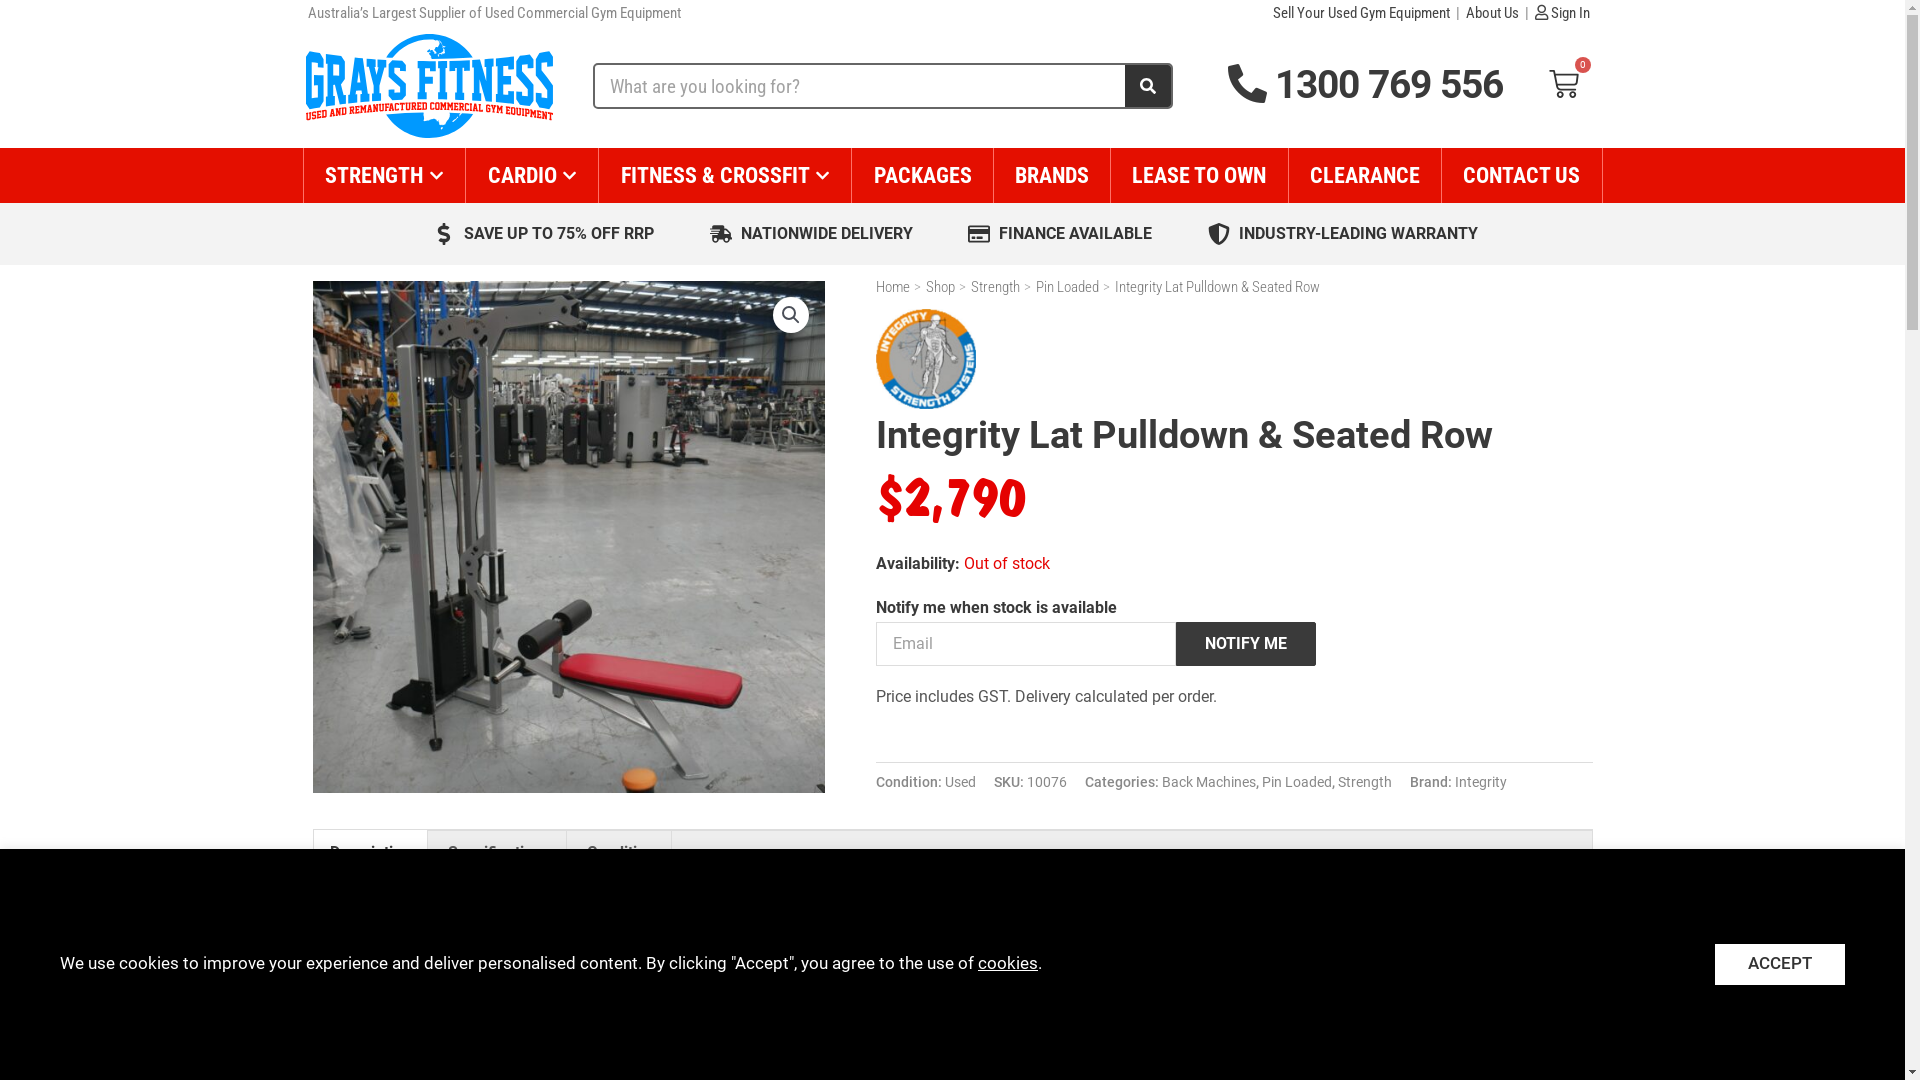 This screenshot has width=1920, height=1080. Describe the element at coordinates (1366, 85) in the screenshot. I see `1300 769 556` at that location.